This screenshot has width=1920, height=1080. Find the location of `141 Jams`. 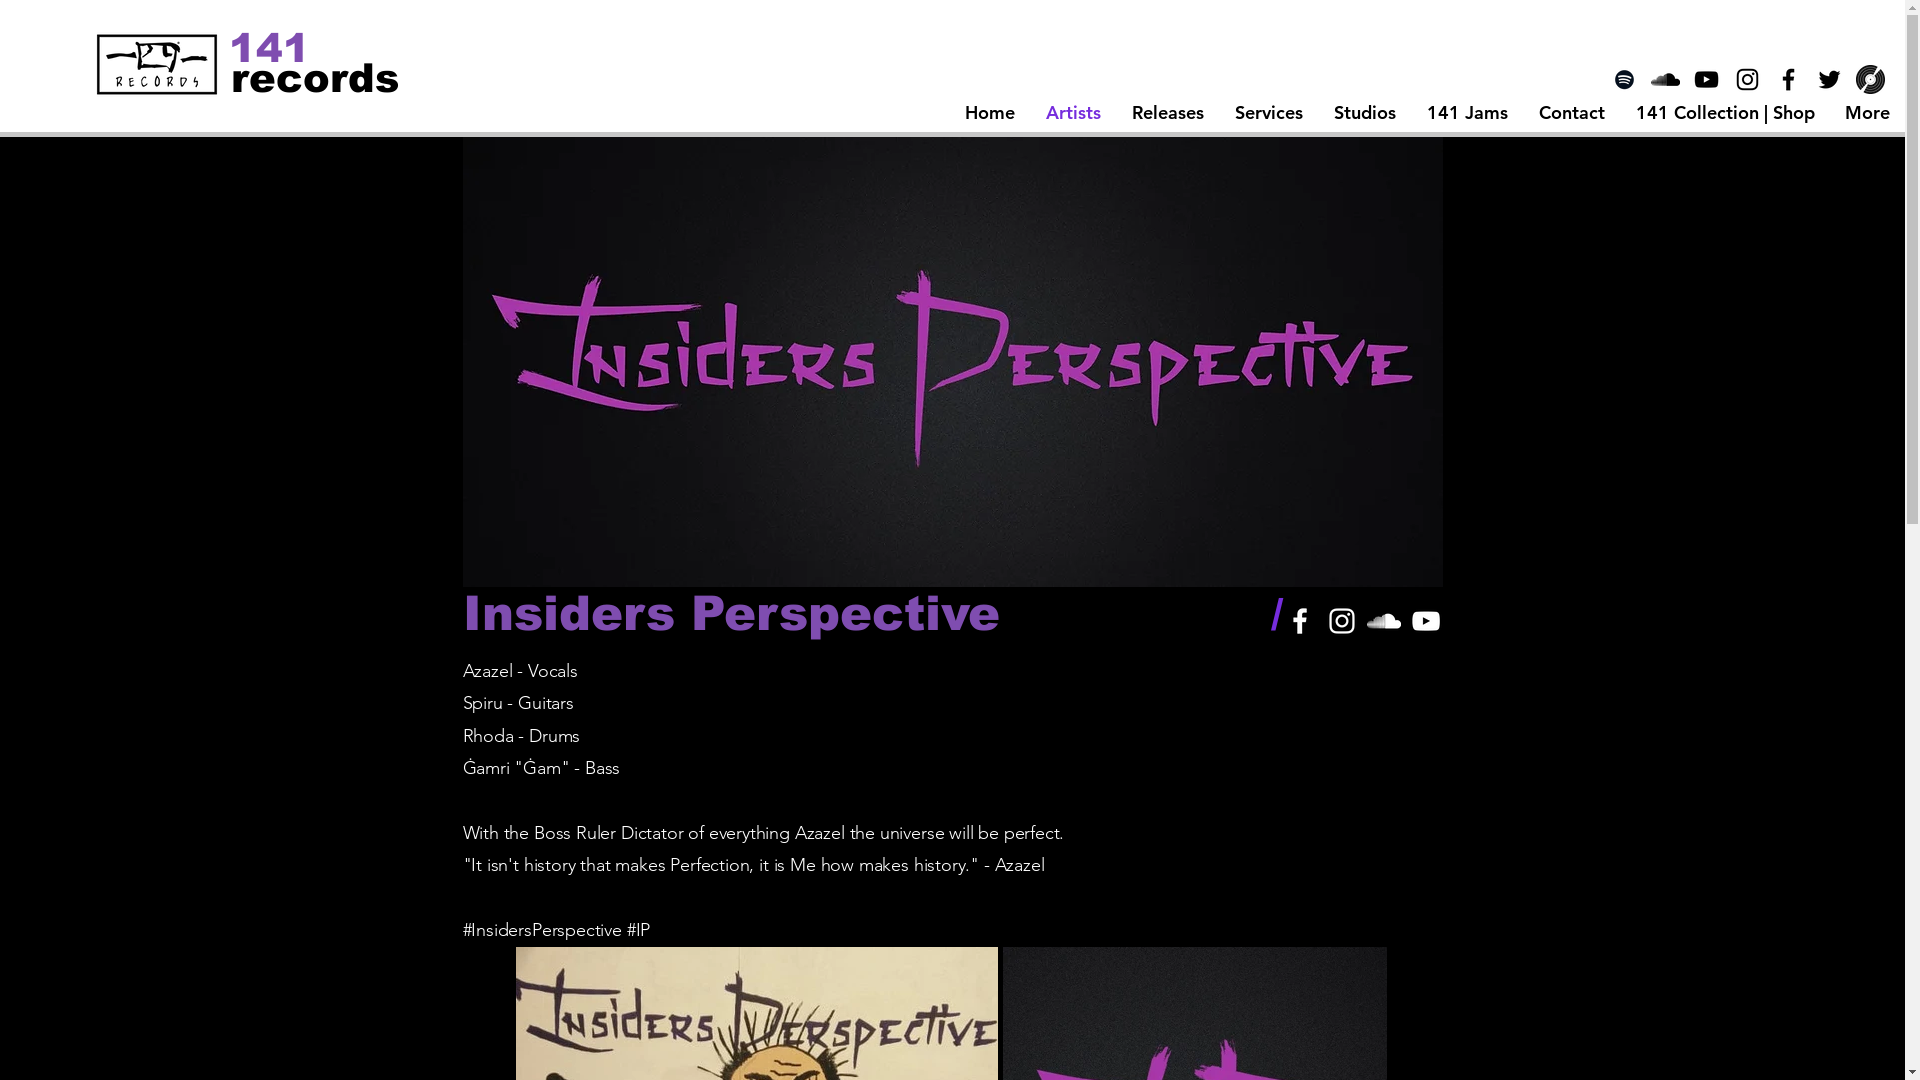

141 Jams is located at coordinates (1467, 113).